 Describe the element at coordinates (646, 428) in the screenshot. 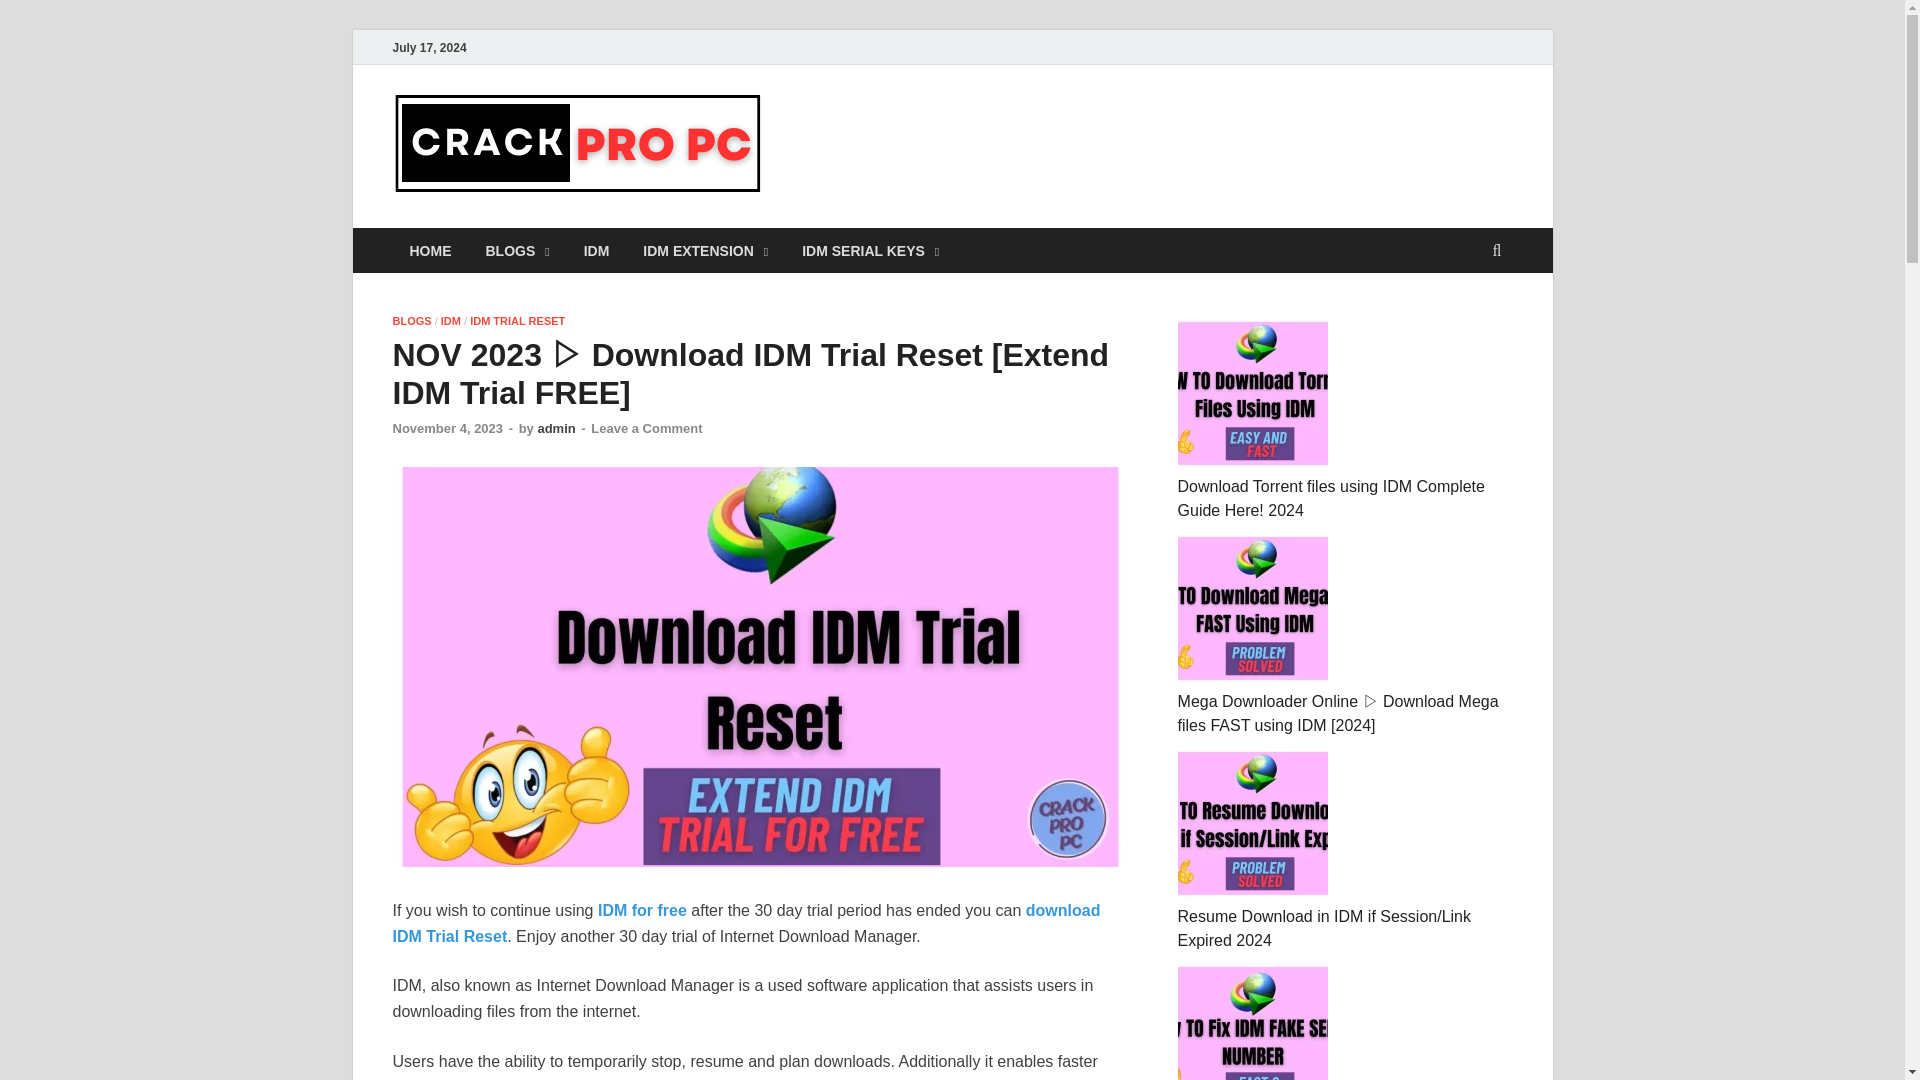

I see `Leave a Comment` at that location.